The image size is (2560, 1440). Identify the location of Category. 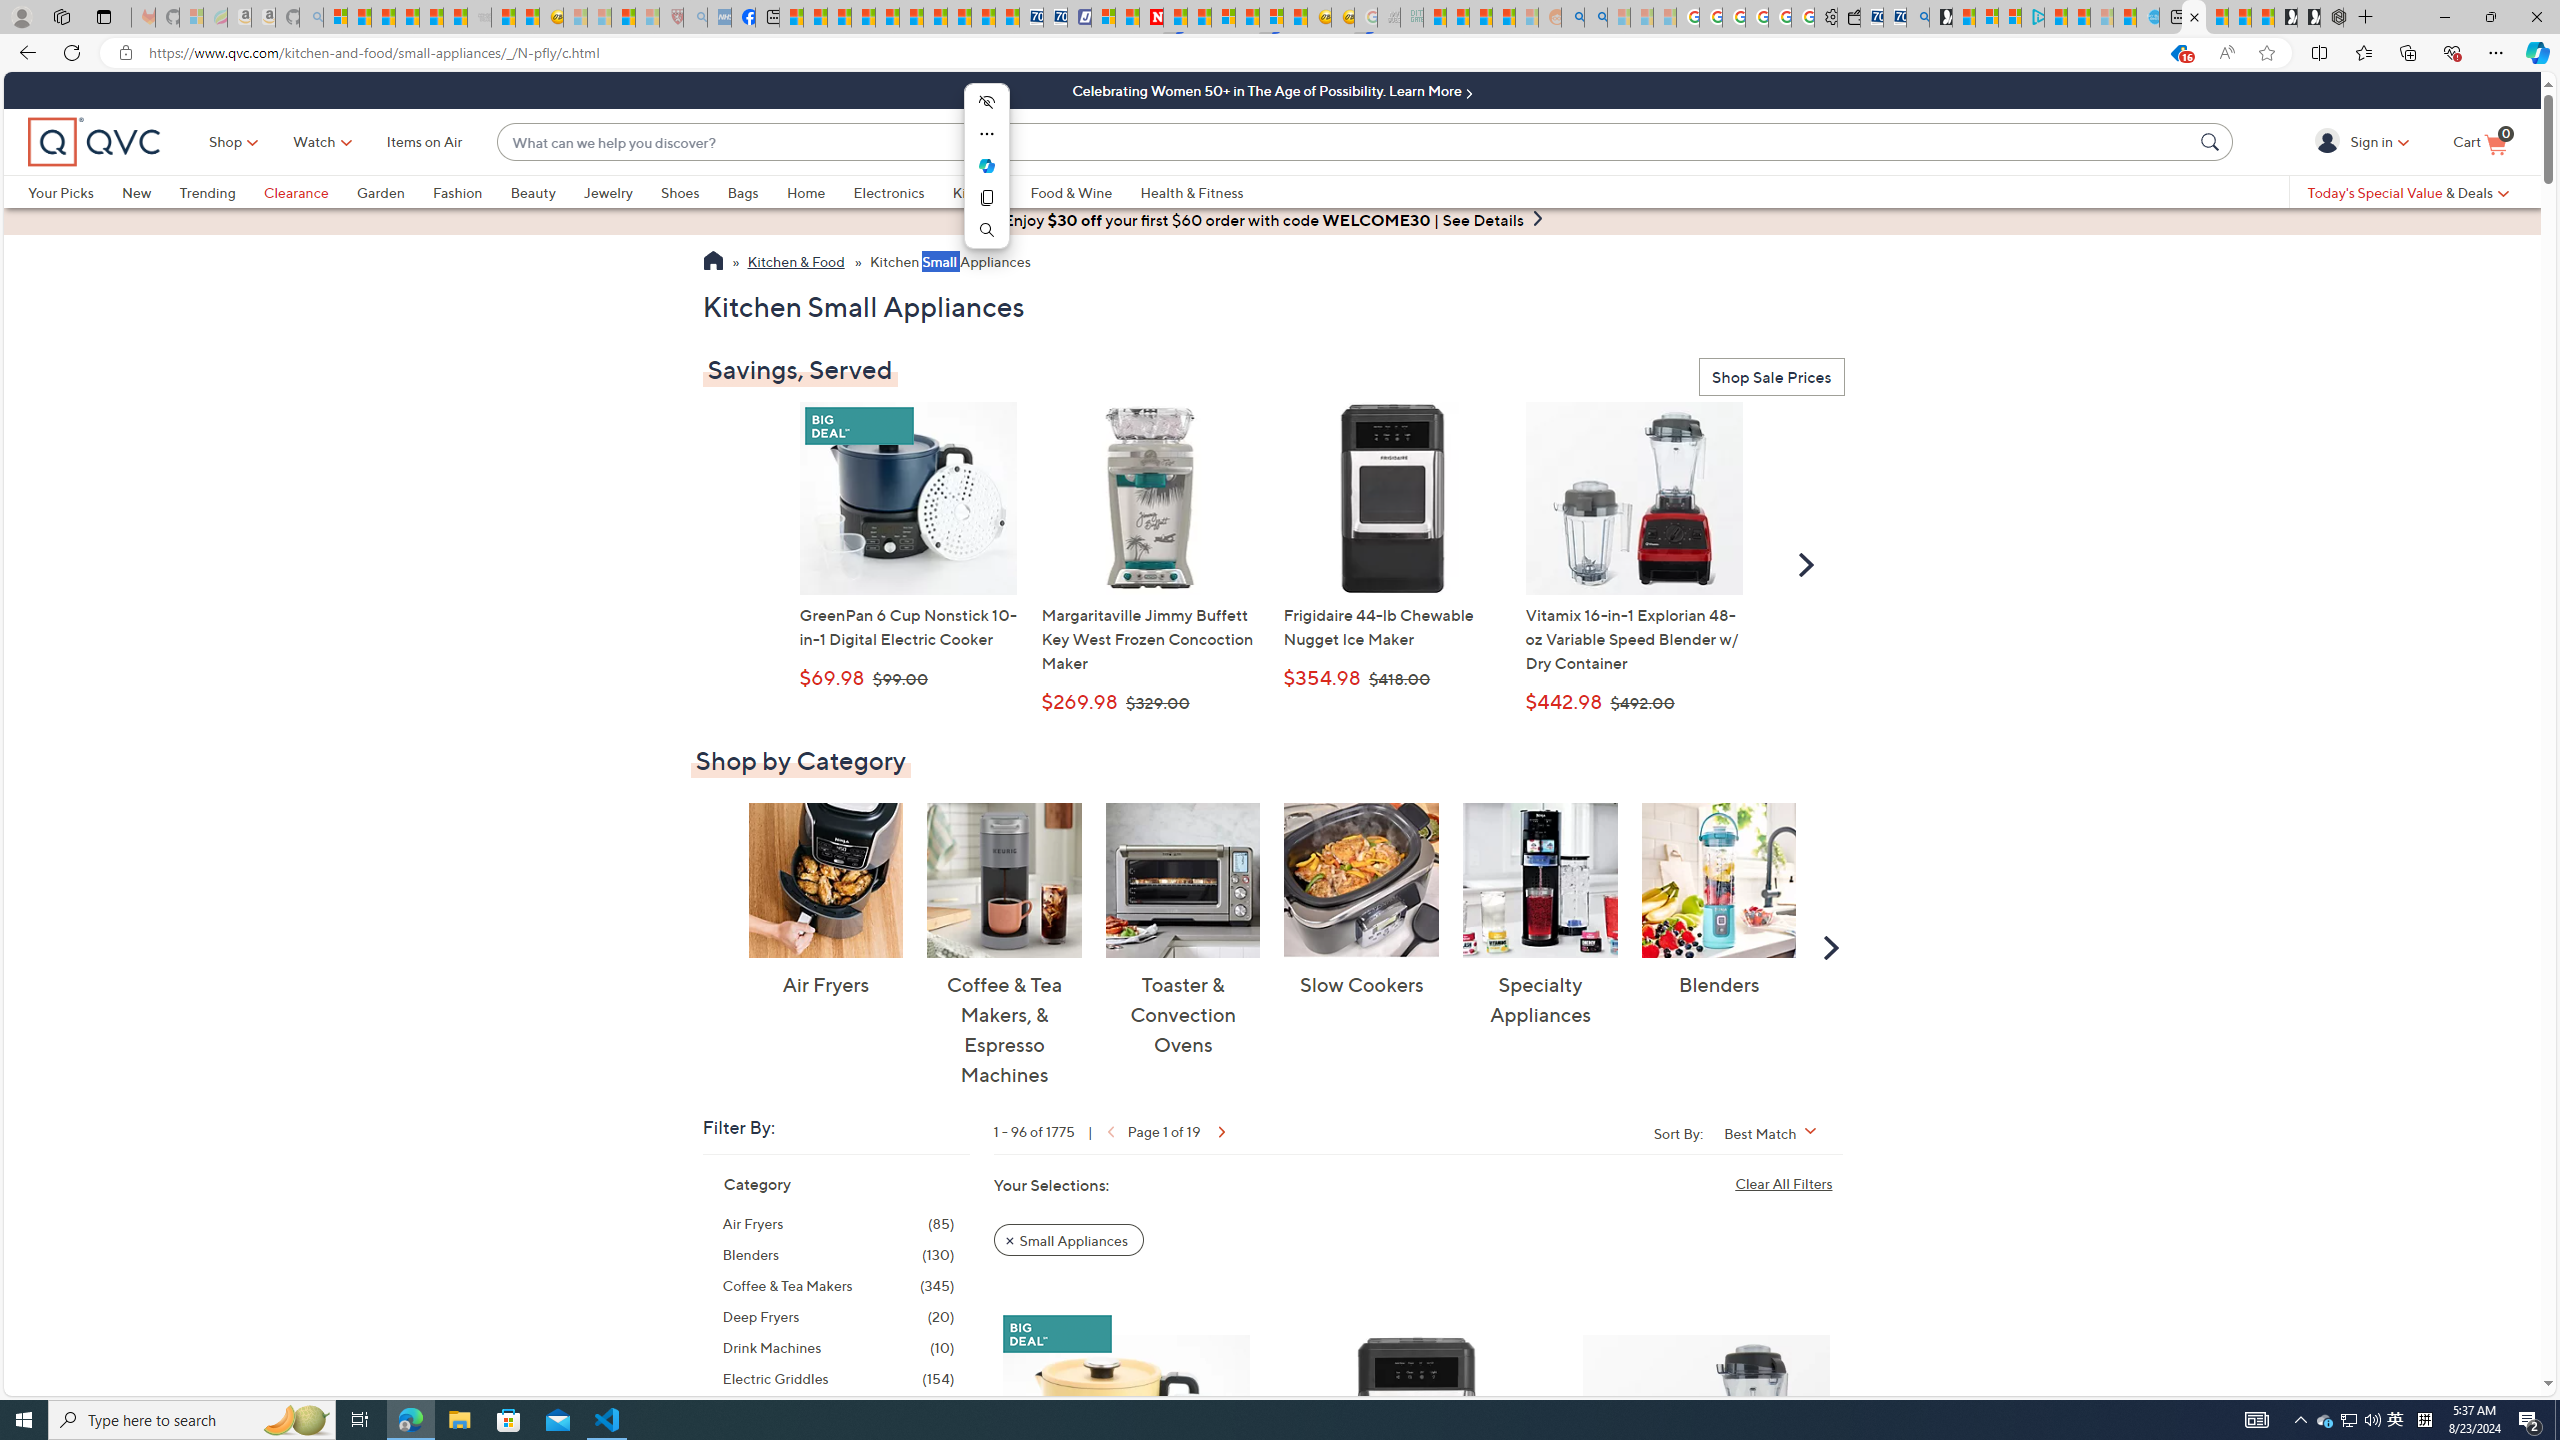
(757, 1184).